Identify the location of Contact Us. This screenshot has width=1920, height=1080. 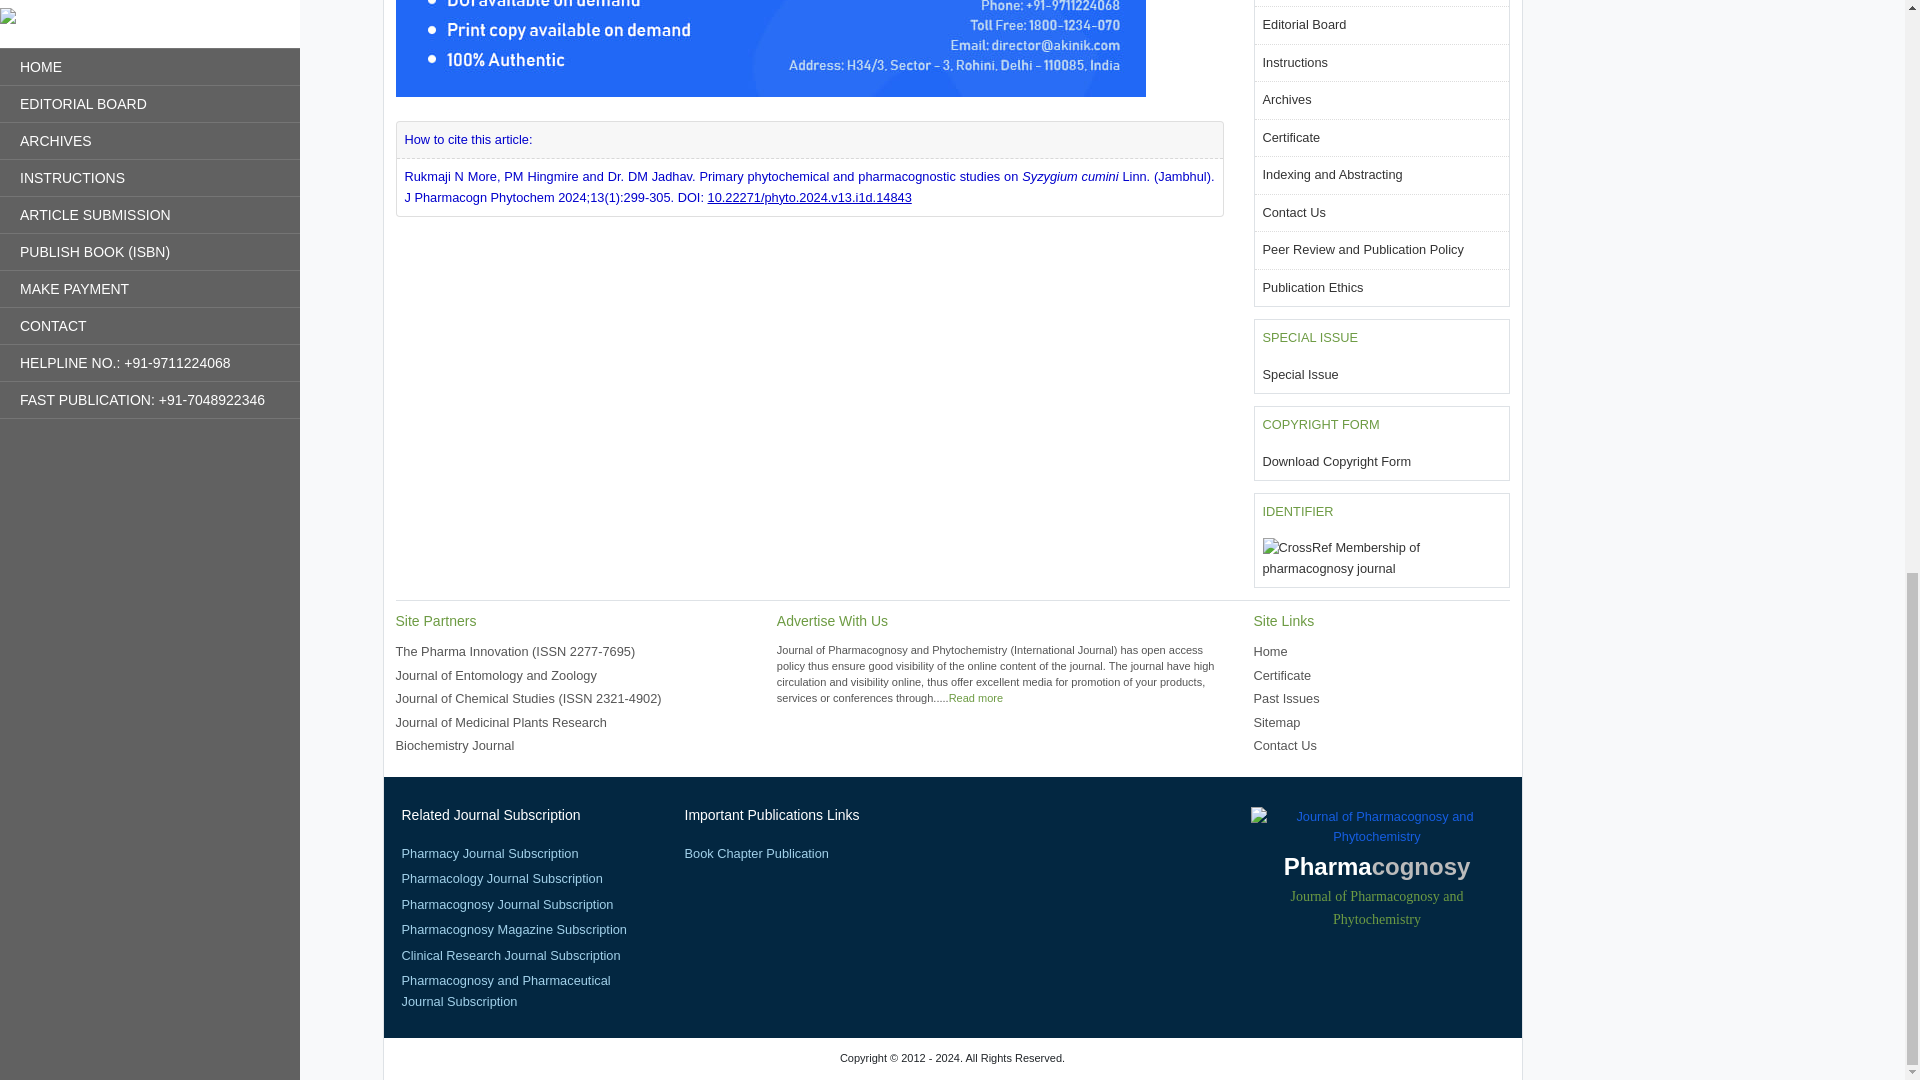
(1292, 212).